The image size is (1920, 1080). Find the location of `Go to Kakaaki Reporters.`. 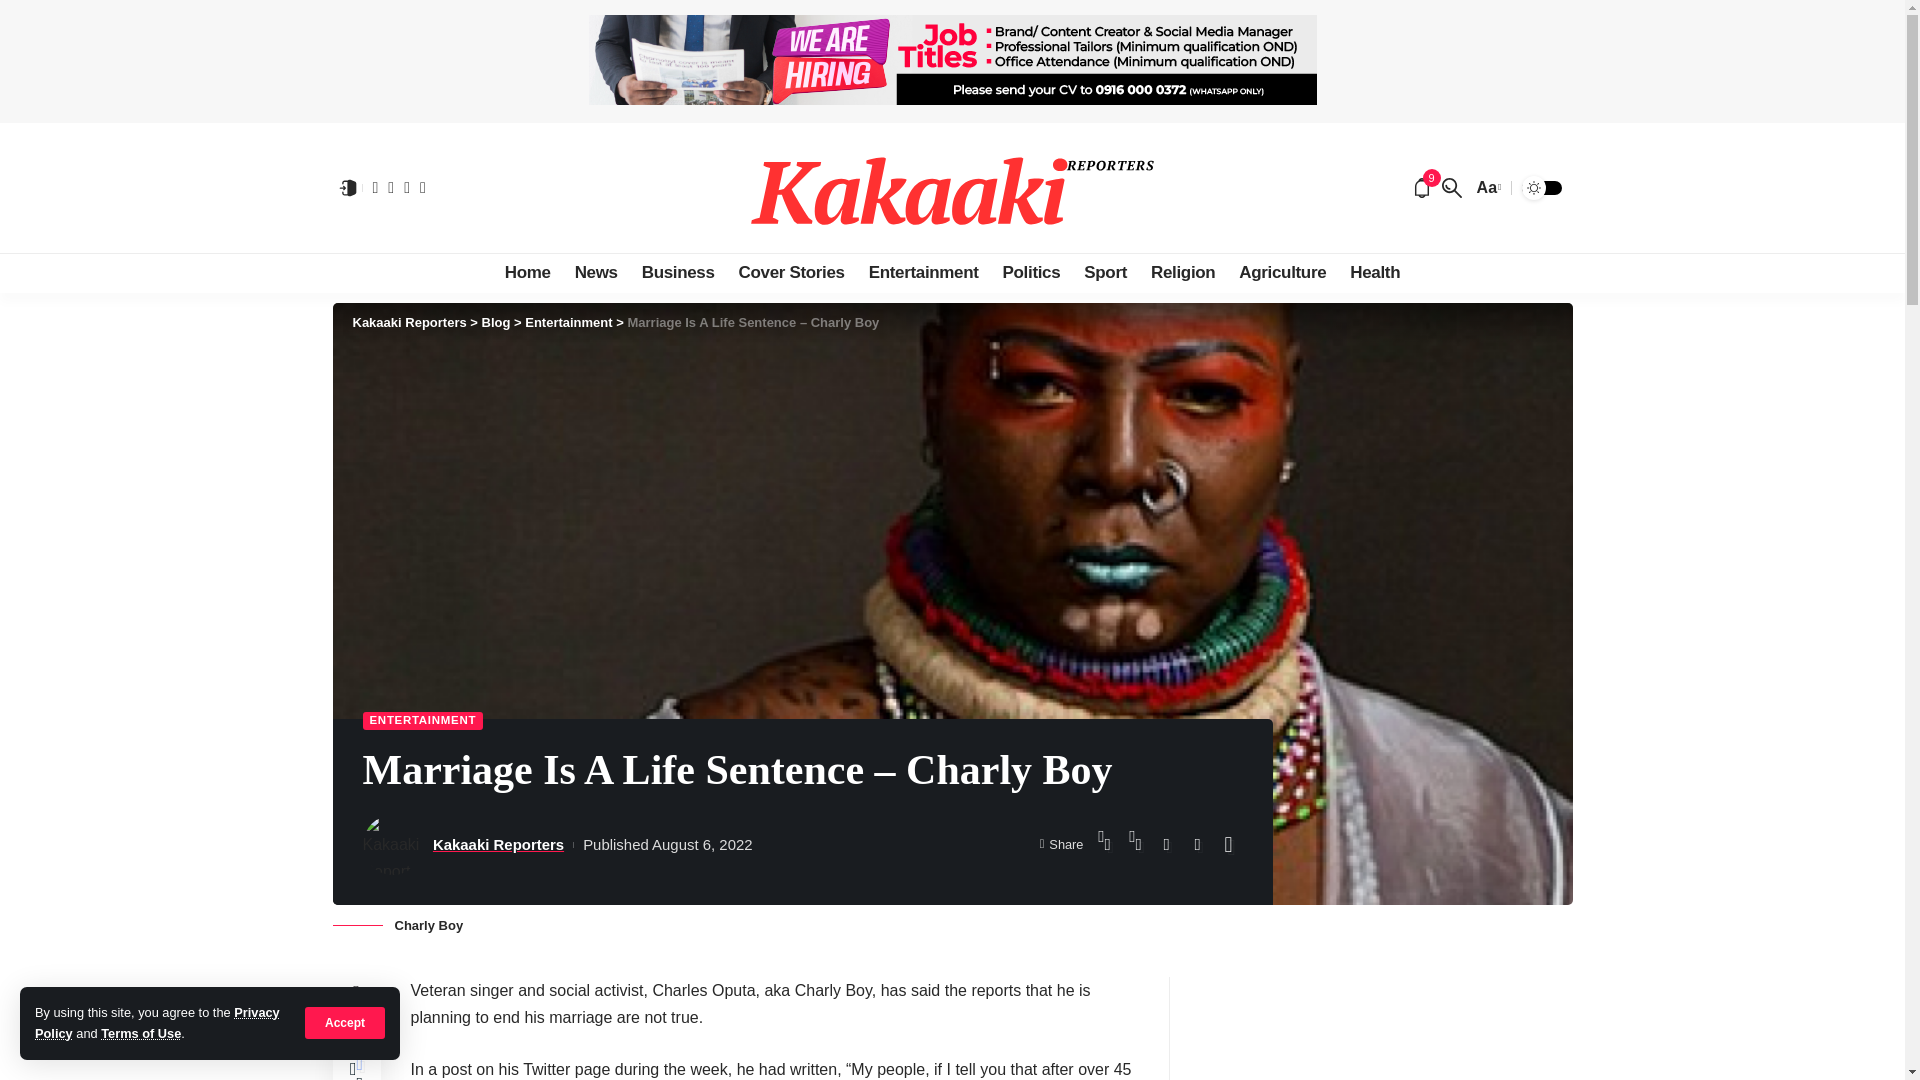

Go to Kakaaki Reporters. is located at coordinates (408, 322).